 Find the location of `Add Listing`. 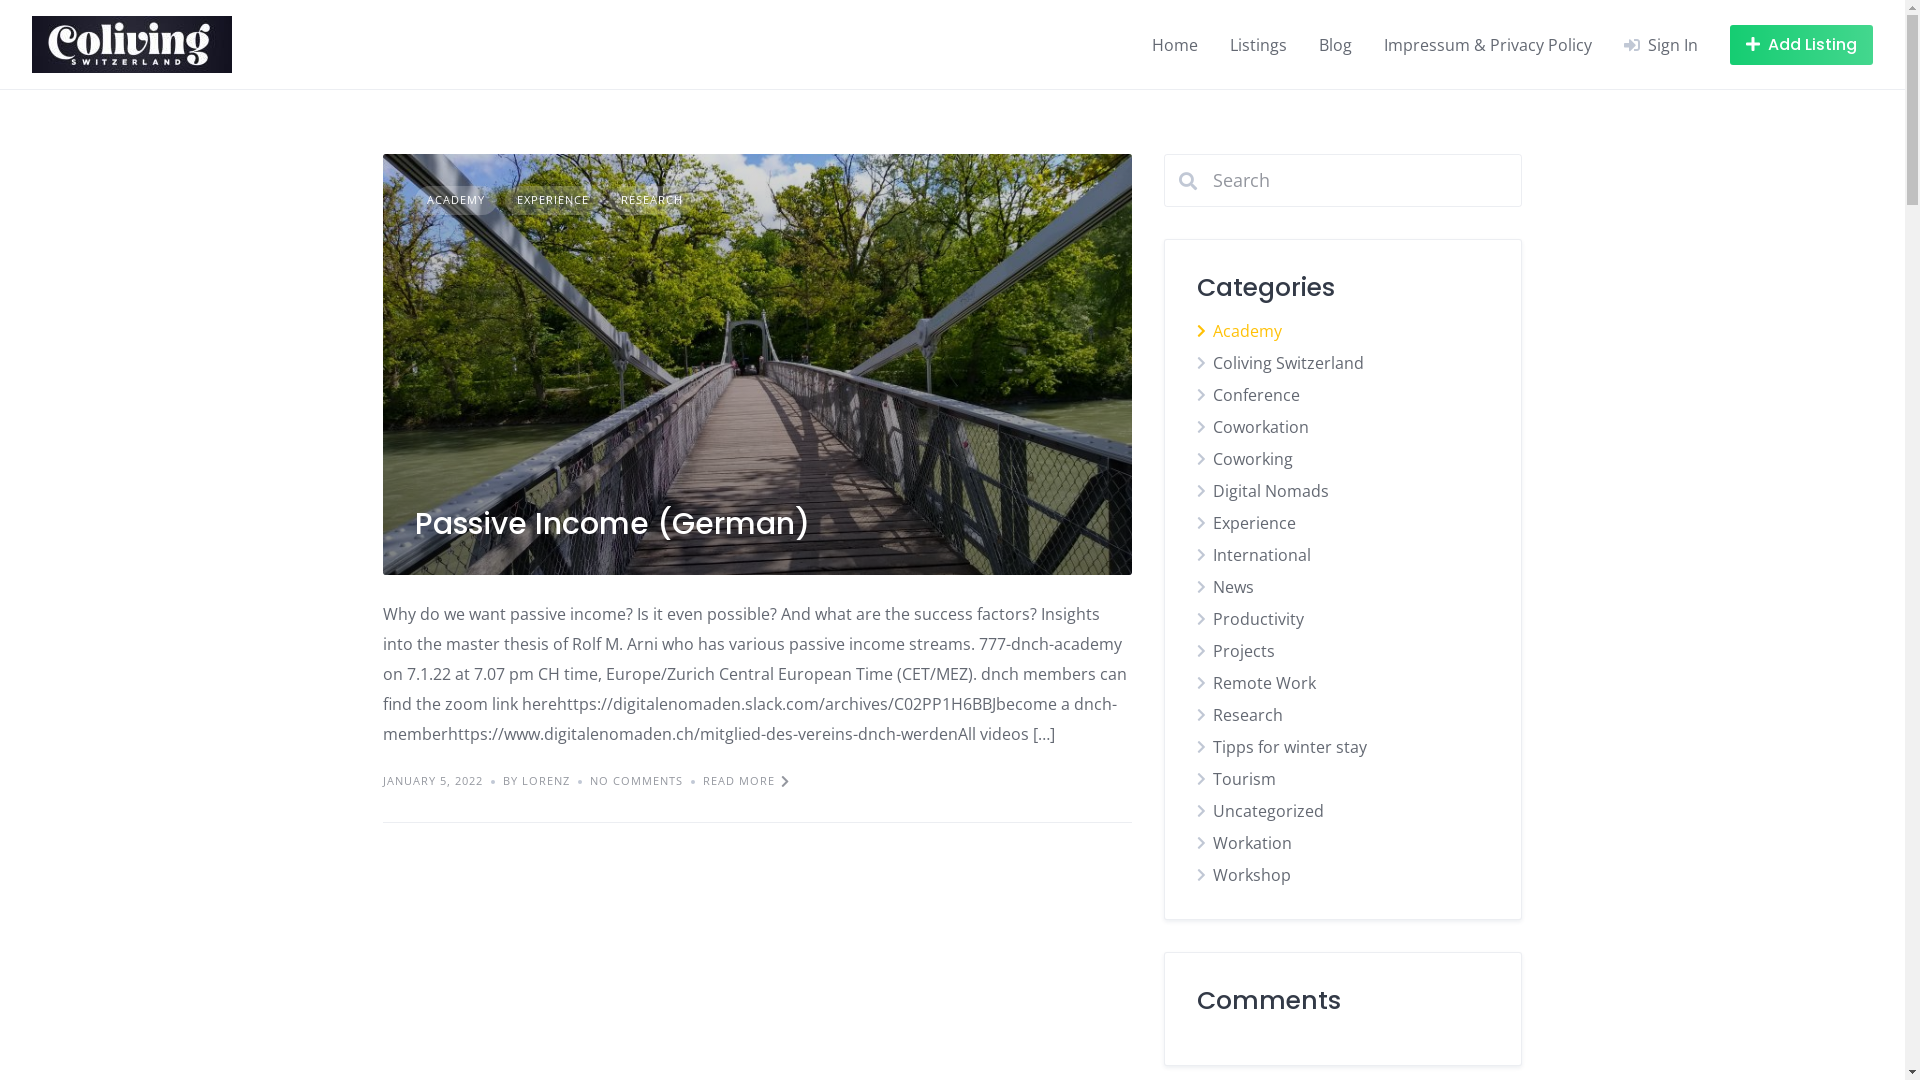

Add Listing is located at coordinates (1802, 44).